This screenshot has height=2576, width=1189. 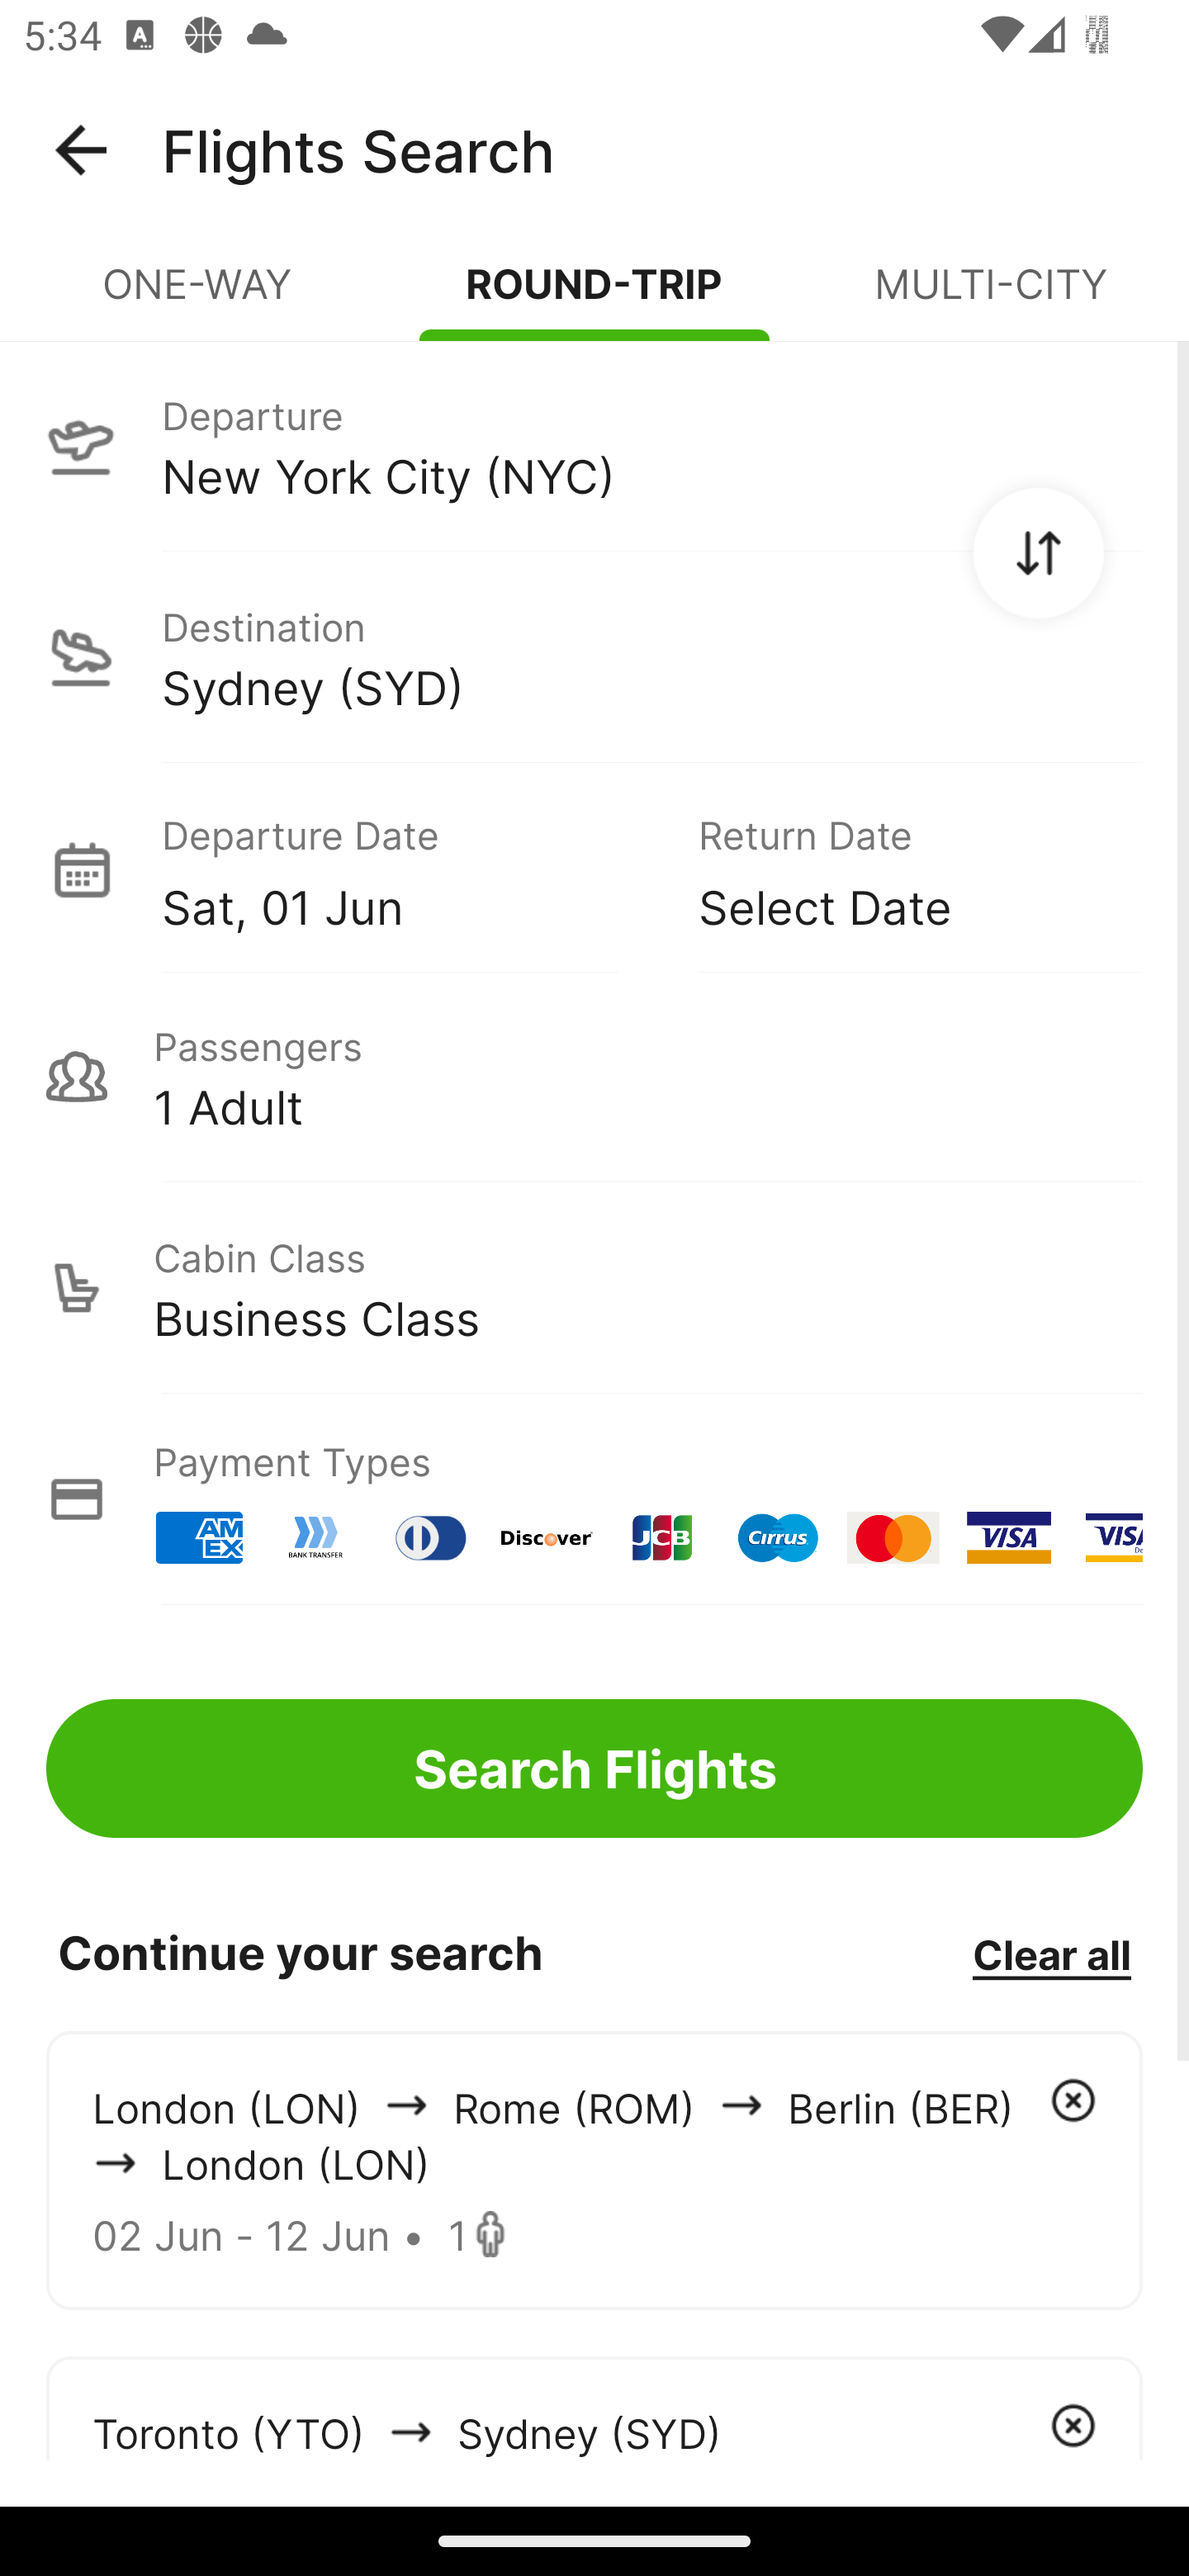 I want to click on ONE-WAY, so click(x=198, y=297).